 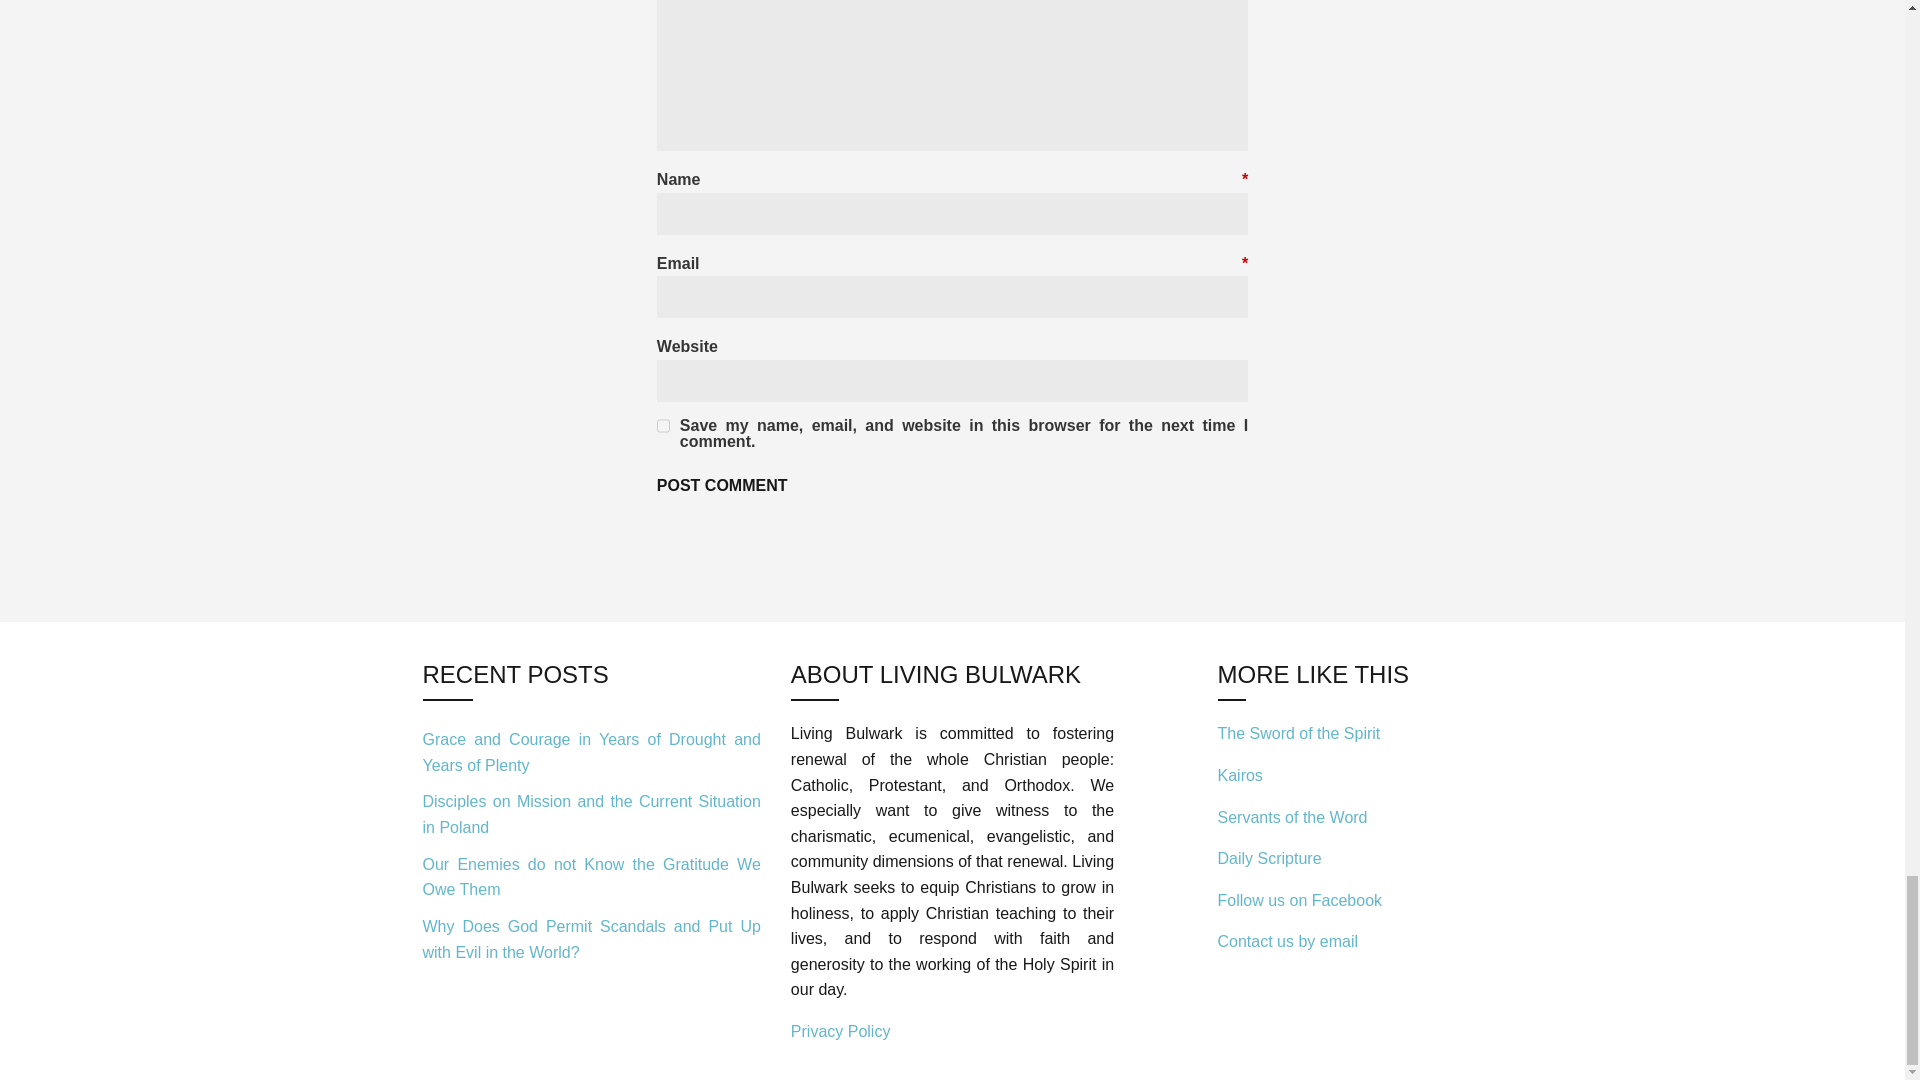 What do you see at coordinates (591, 876) in the screenshot?
I see `Our Enemies do not Know the Gratitude We Owe Them ` at bounding box center [591, 876].